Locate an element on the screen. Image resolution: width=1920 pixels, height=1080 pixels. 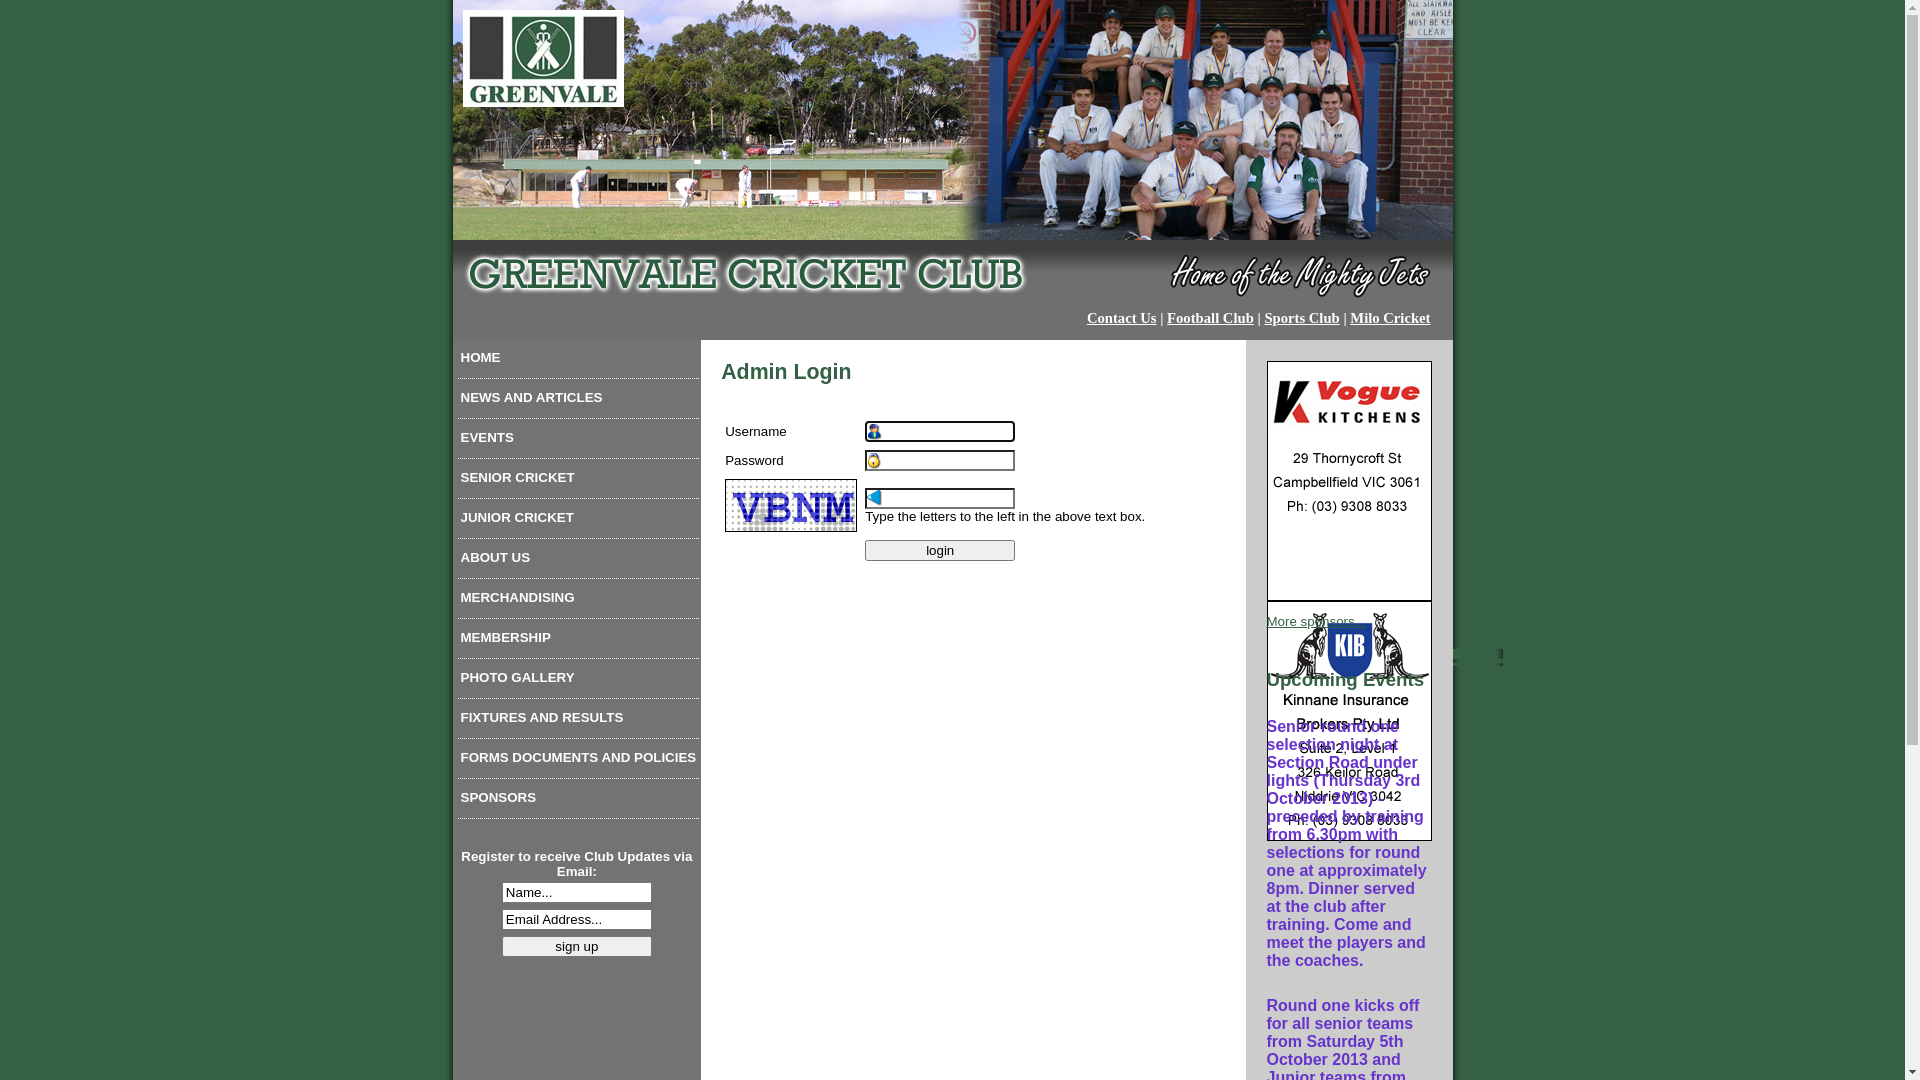
login is located at coordinates (940, 550).